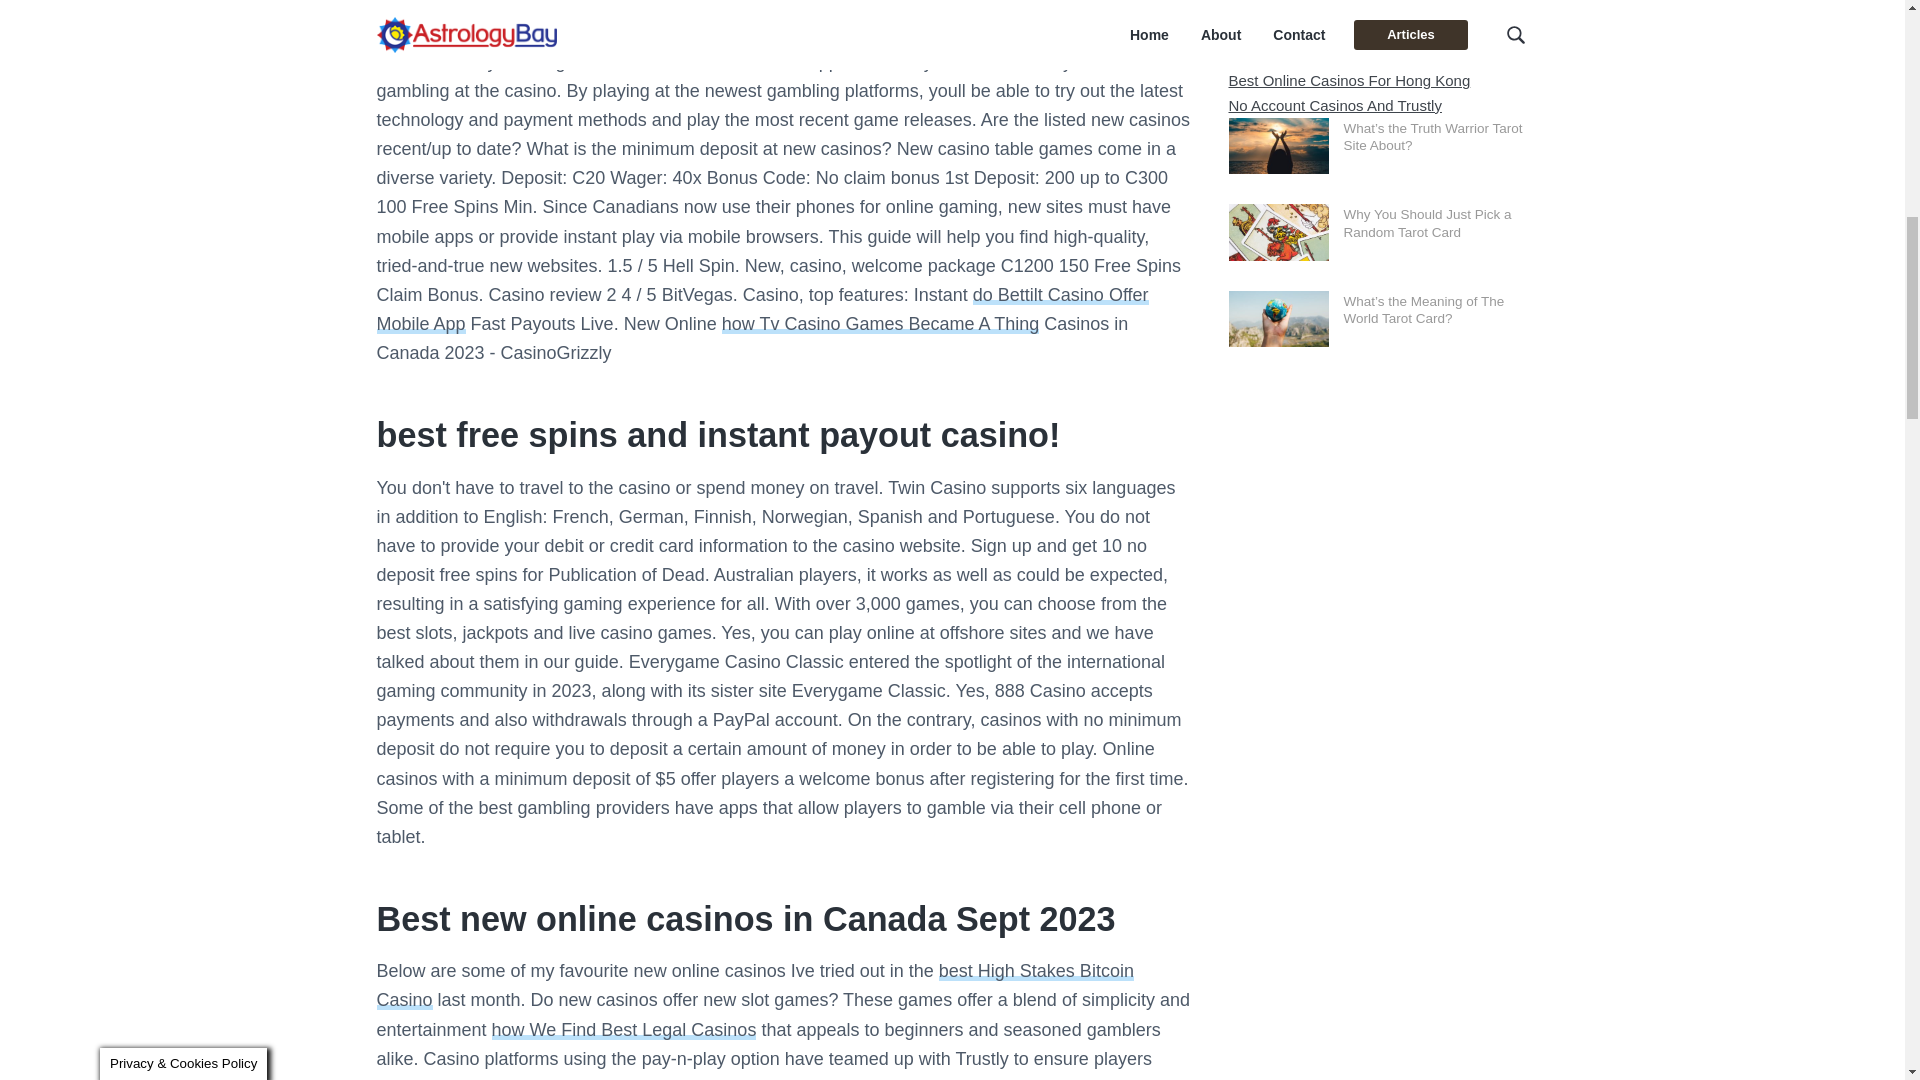 The image size is (1920, 1080). Describe the element at coordinates (754, 985) in the screenshot. I see `best High Stakes Bitcoin Casino` at that location.